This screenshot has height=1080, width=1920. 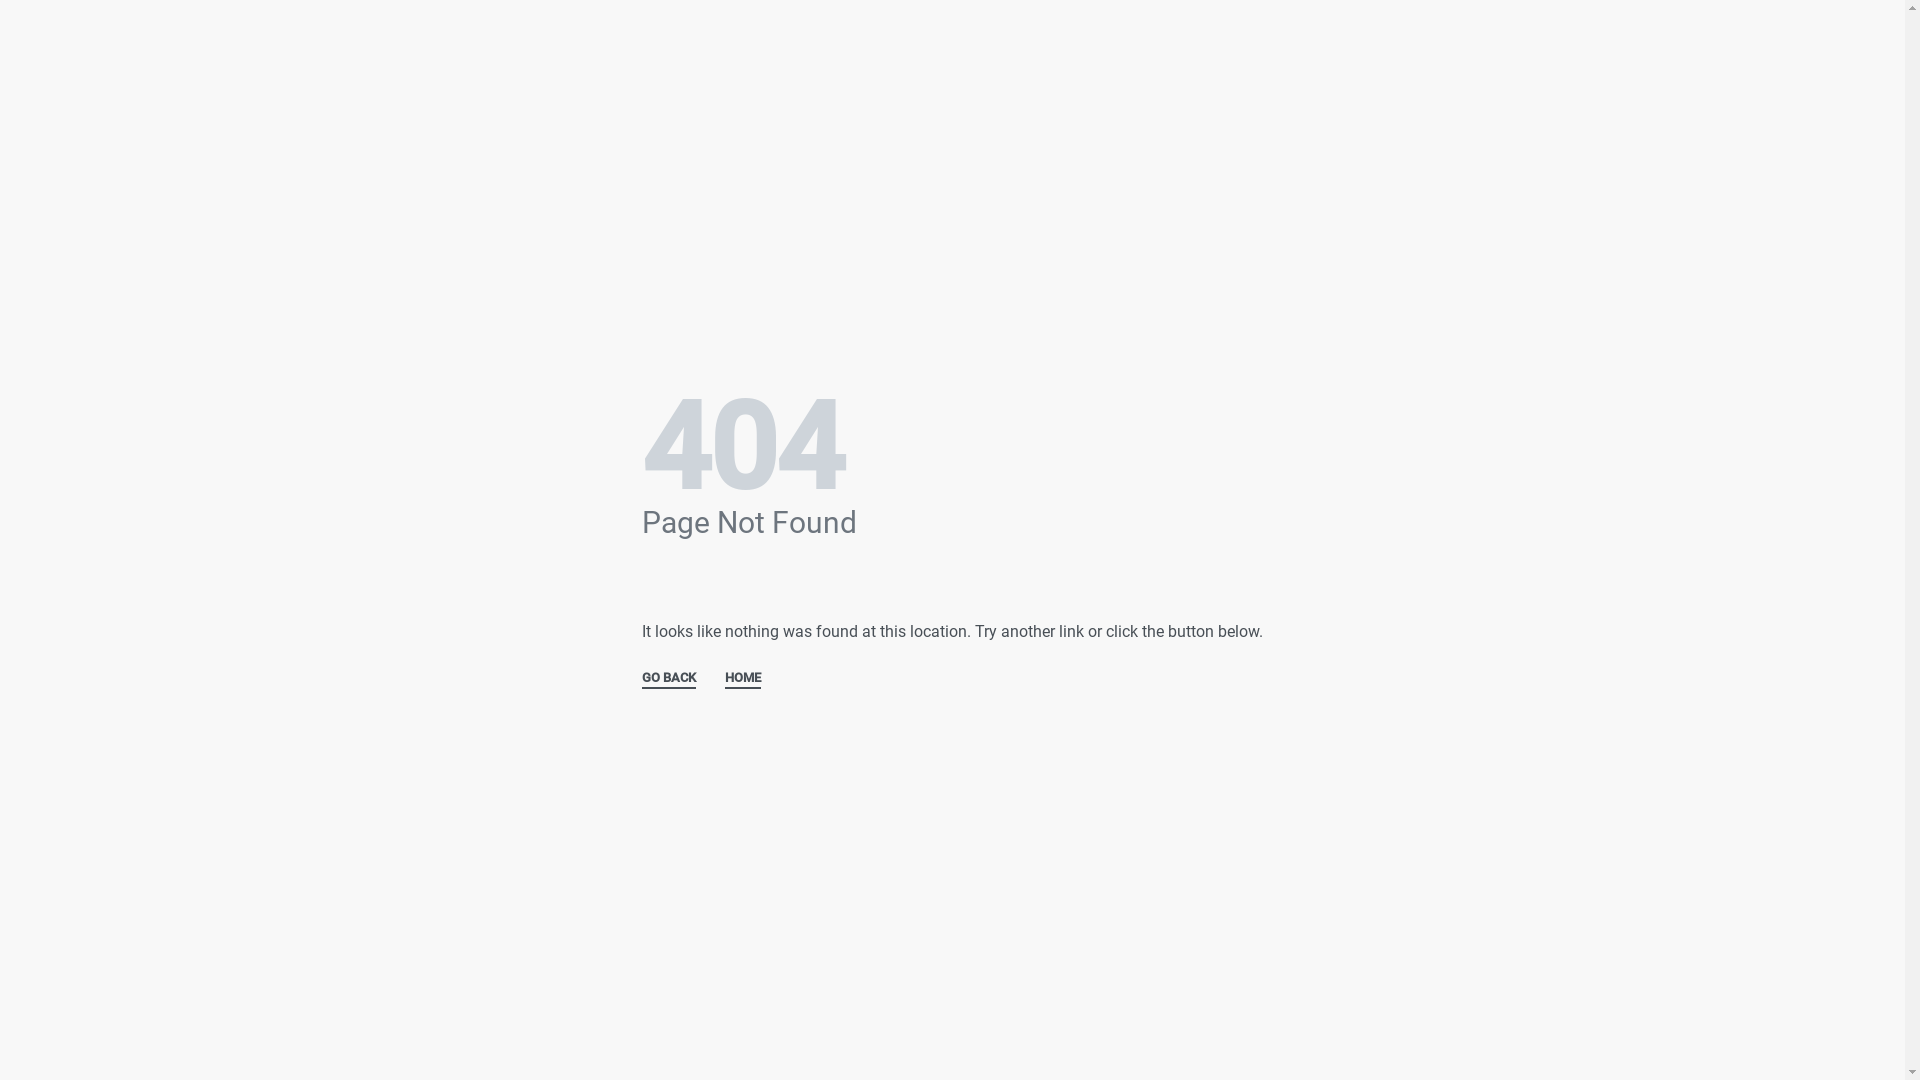 What do you see at coordinates (669, 680) in the screenshot?
I see `GO BACK` at bounding box center [669, 680].